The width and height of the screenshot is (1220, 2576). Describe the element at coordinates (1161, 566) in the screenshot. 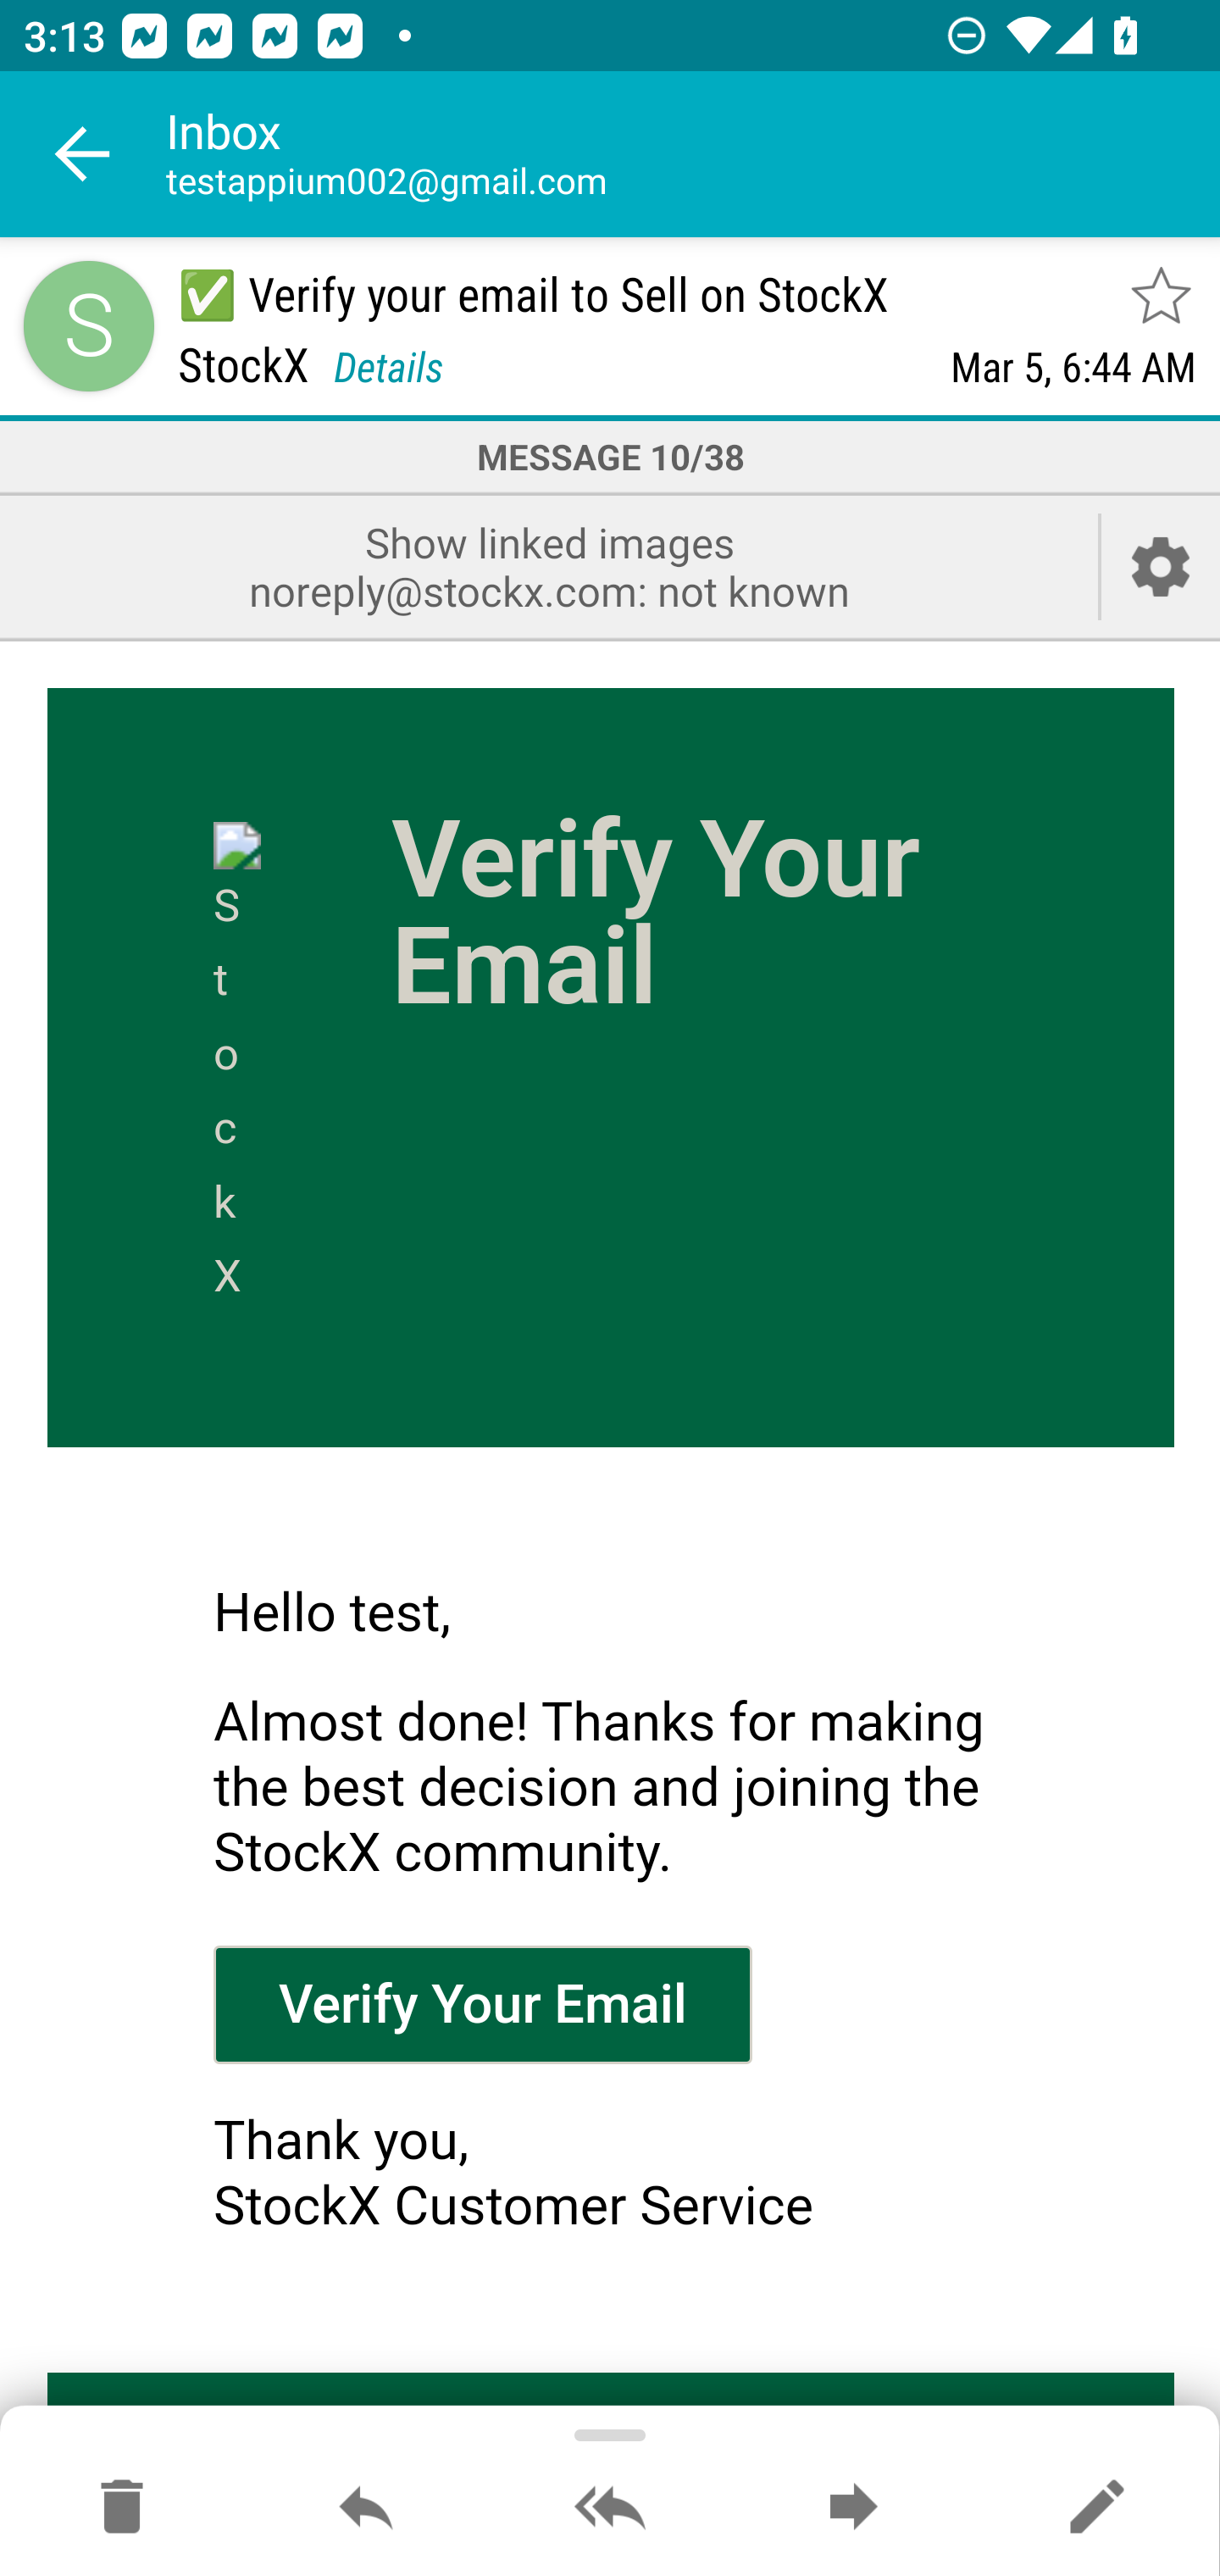

I see `Account setup` at that location.